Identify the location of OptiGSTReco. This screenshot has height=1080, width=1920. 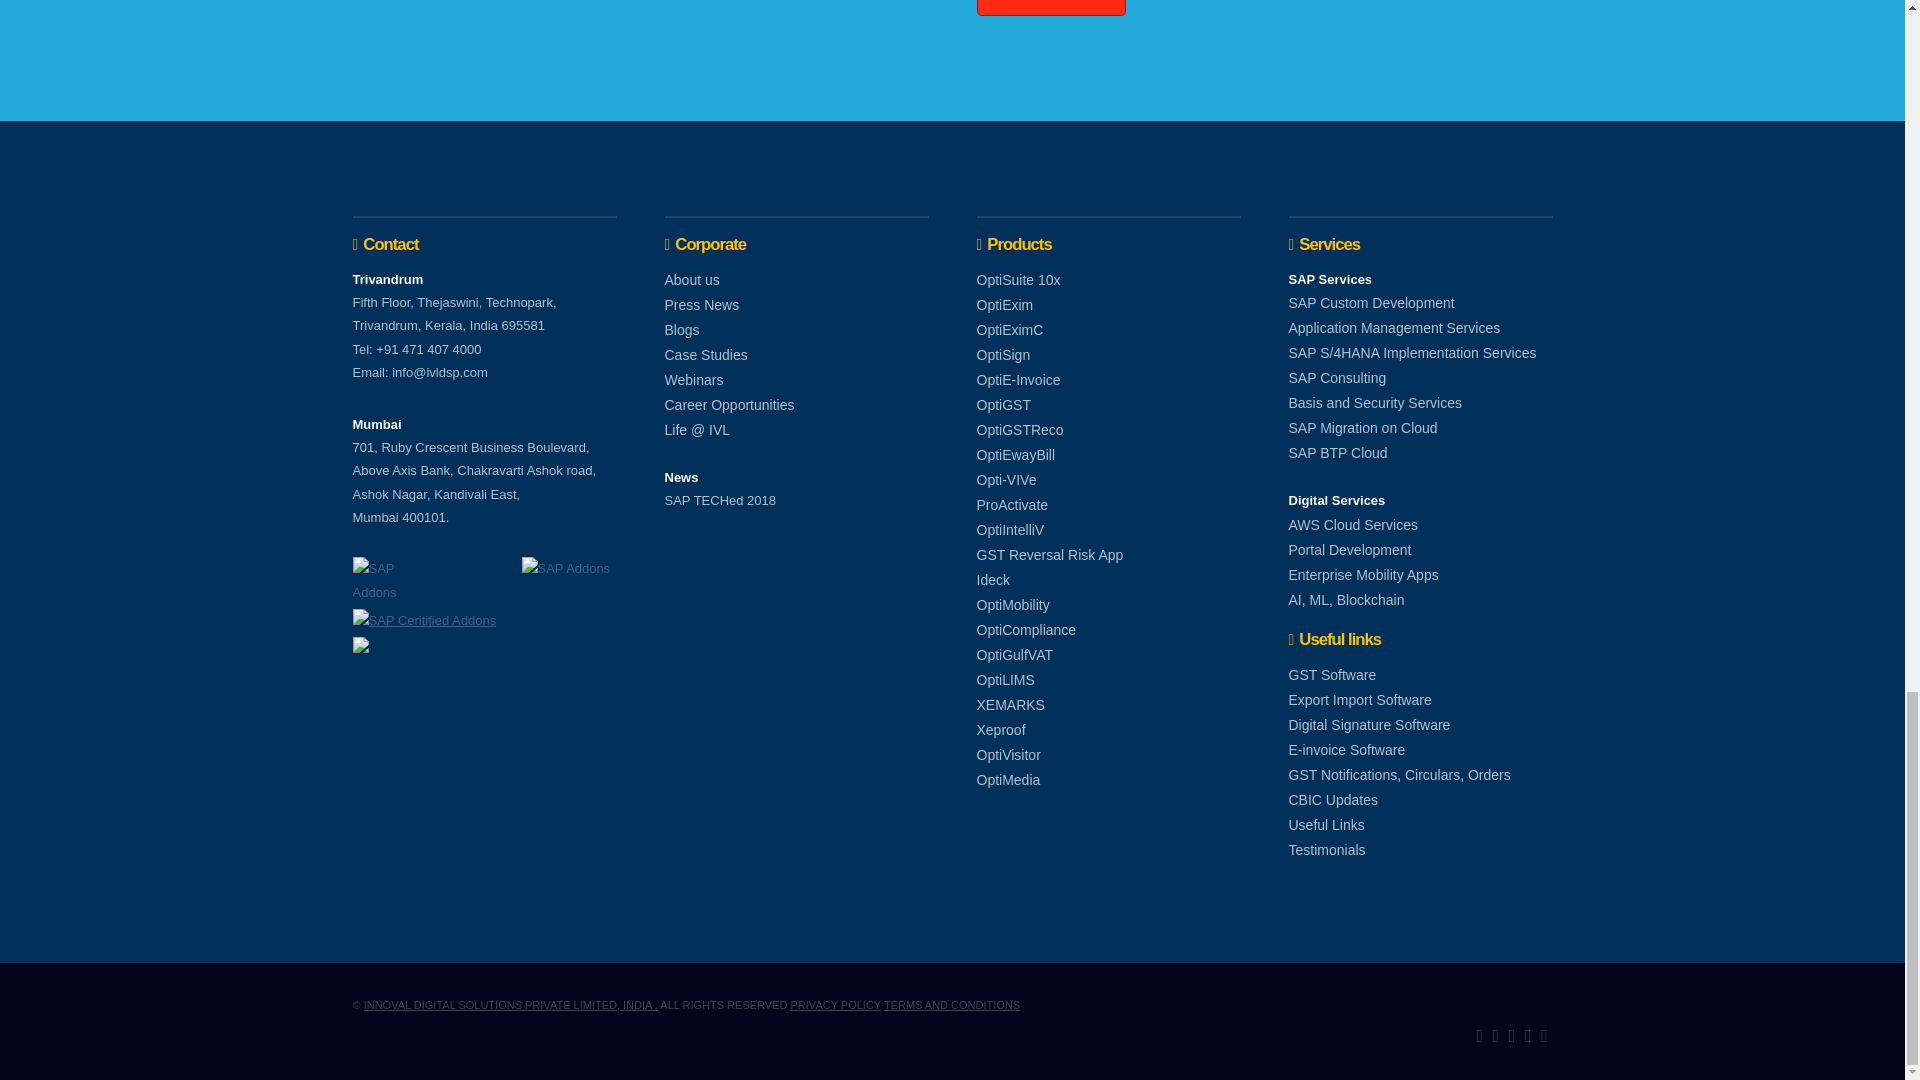
(1019, 429).